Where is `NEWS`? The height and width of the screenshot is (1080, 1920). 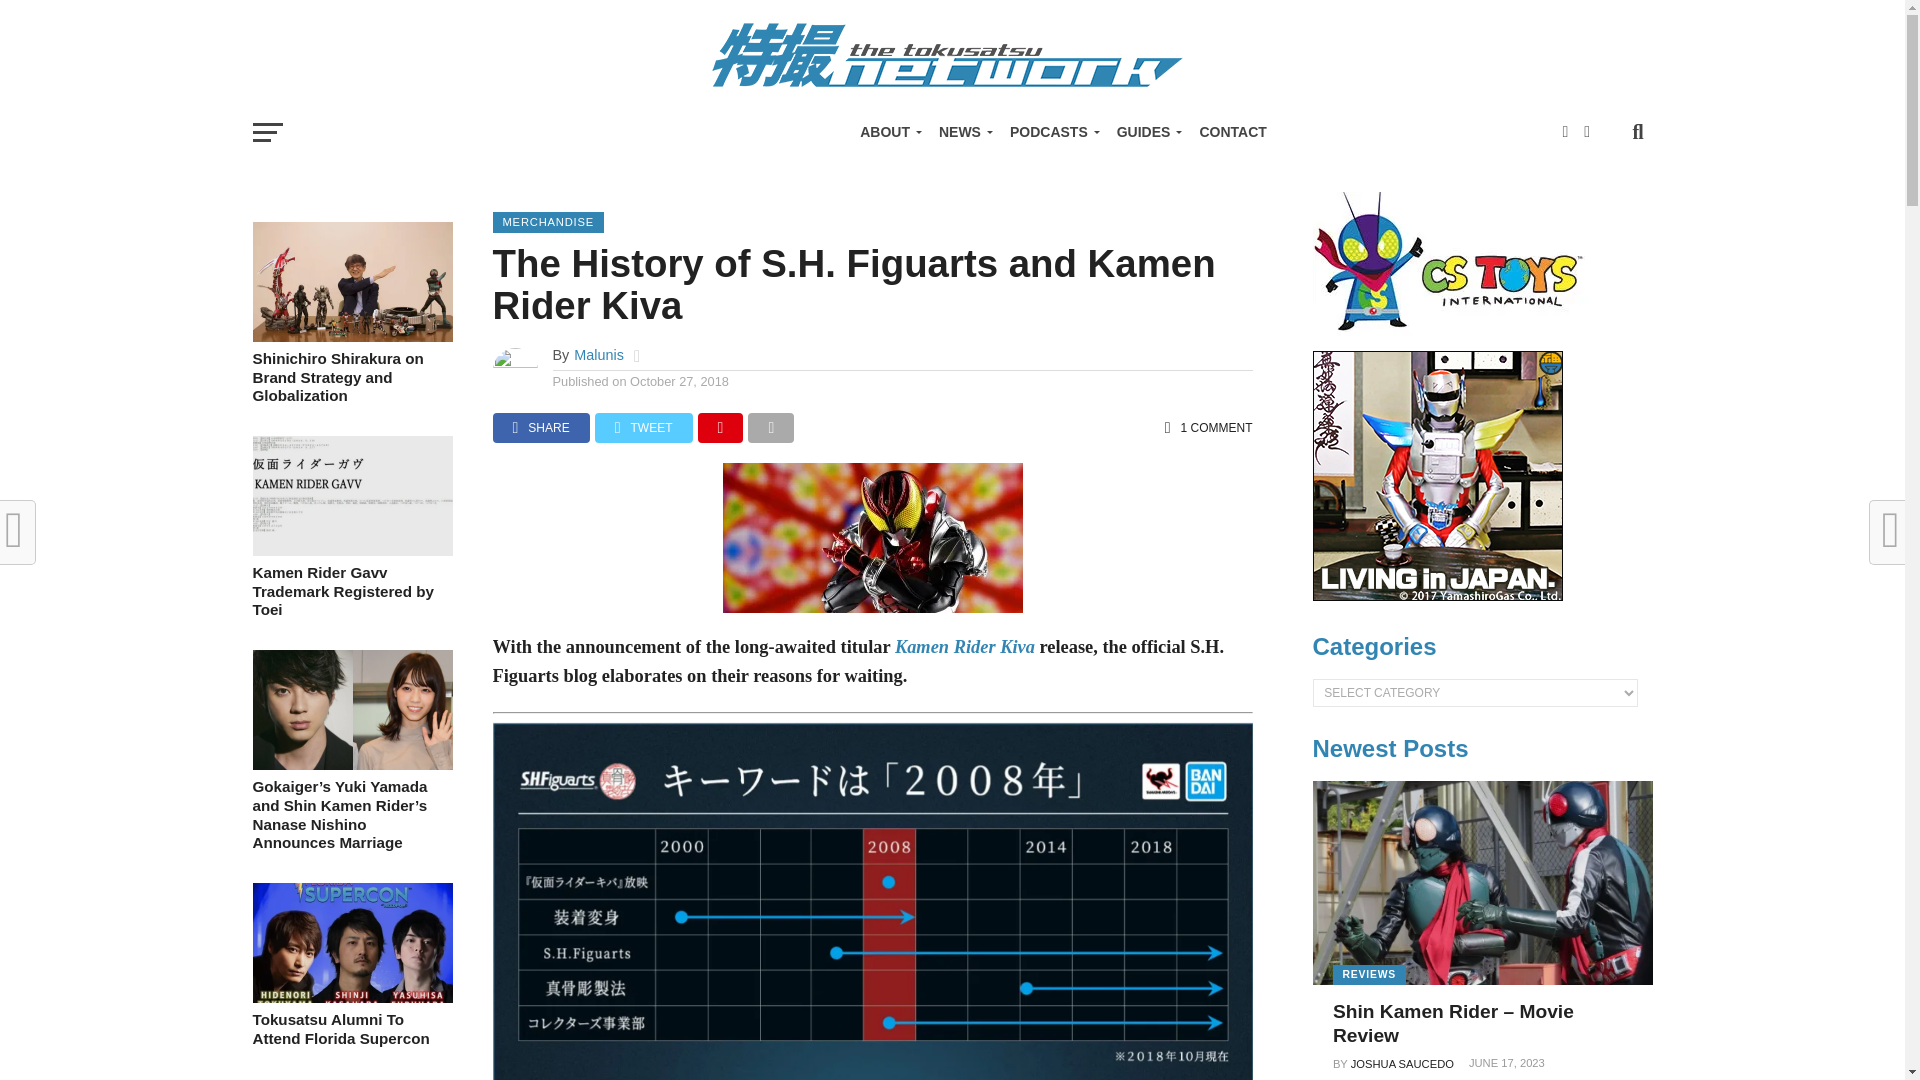
NEWS is located at coordinates (962, 132).